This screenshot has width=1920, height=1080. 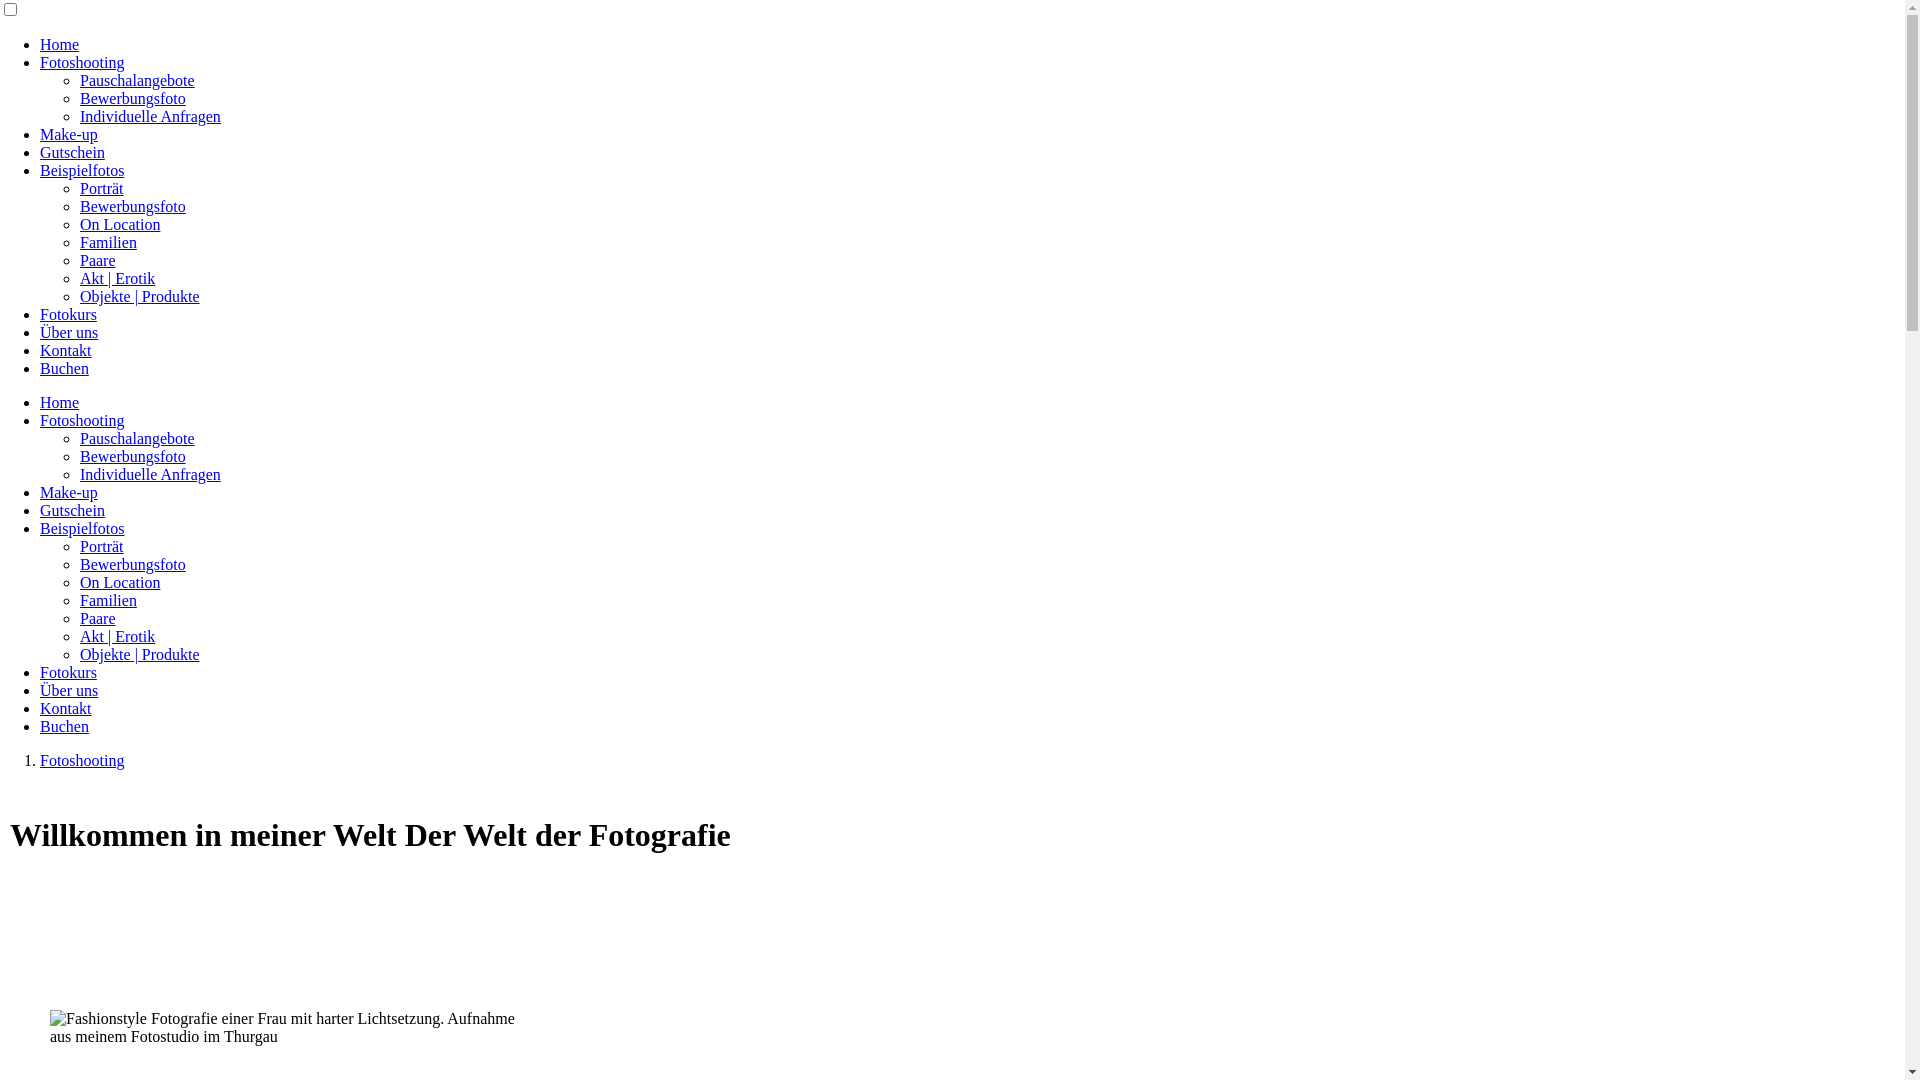 What do you see at coordinates (64, 726) in the screenshot?
I see `Buchen` at bounding box center [64, 726].